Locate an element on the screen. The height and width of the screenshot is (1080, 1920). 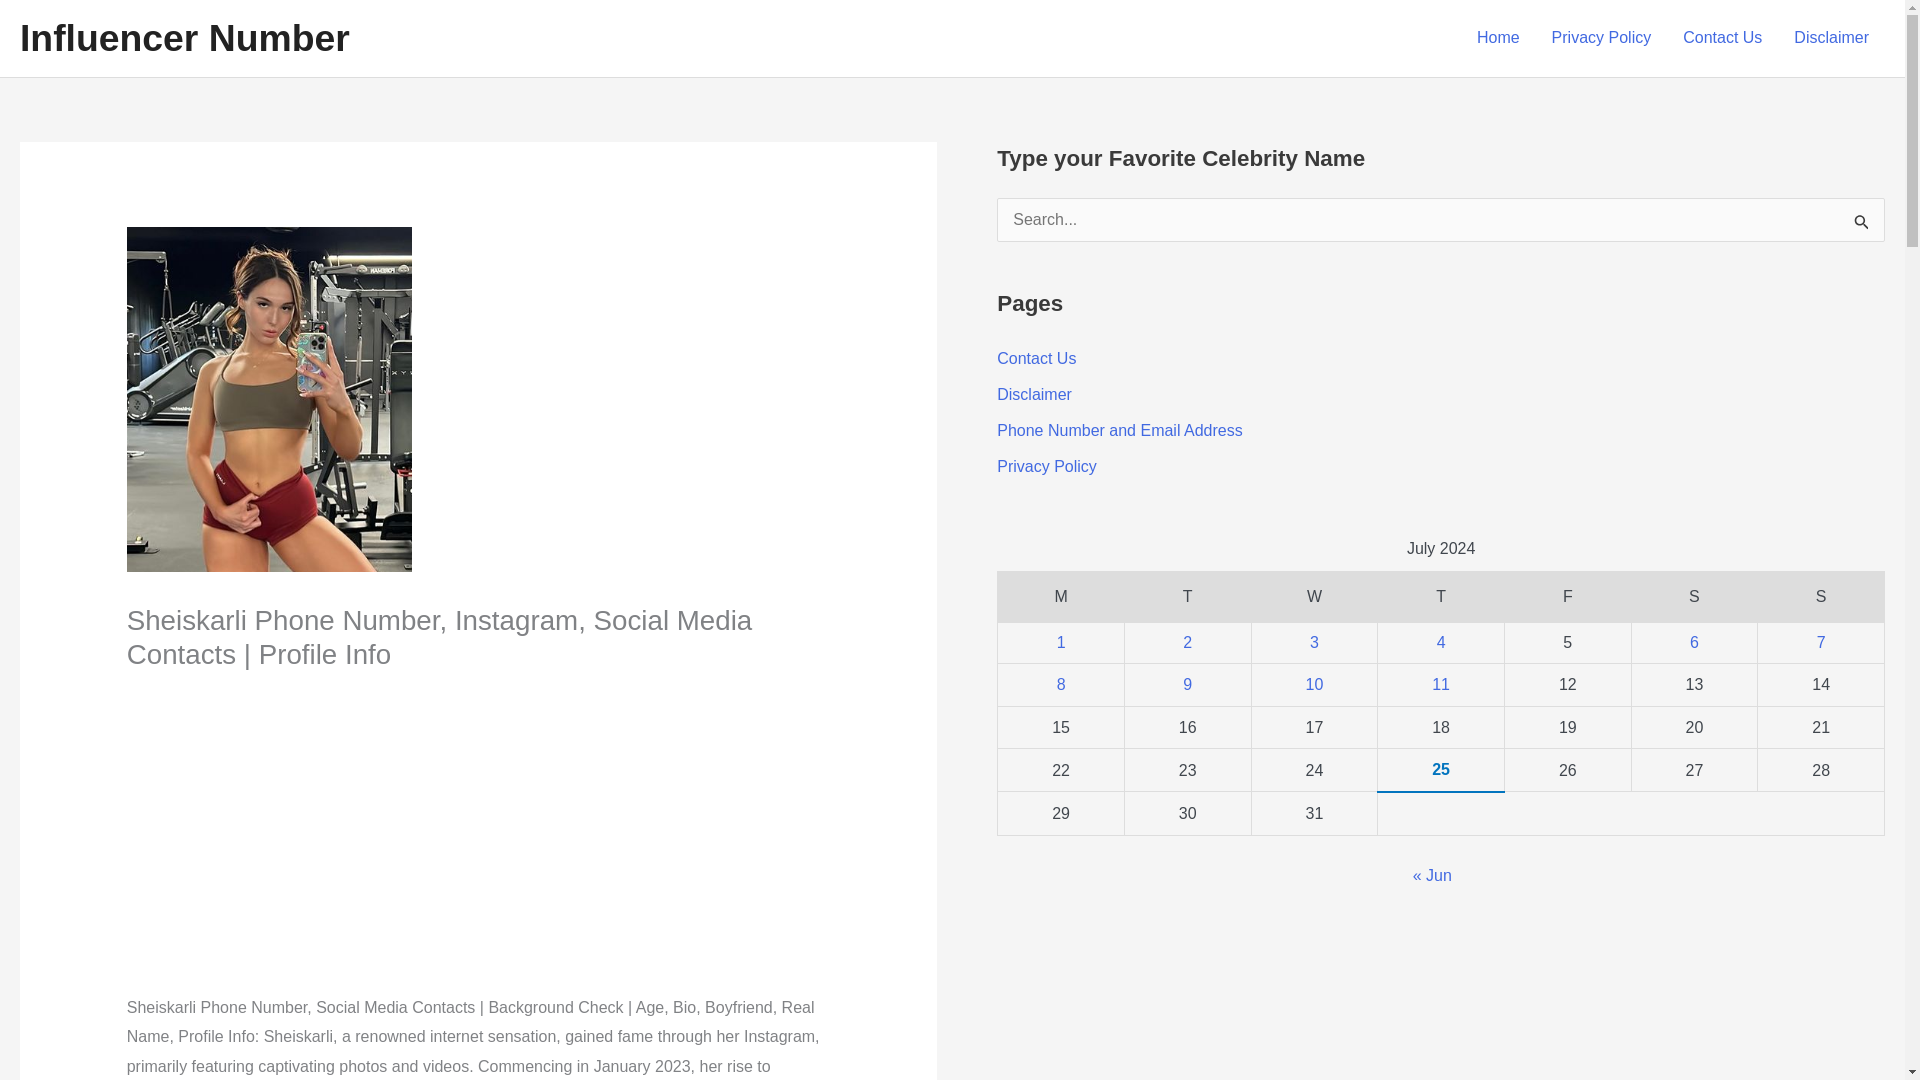
Disclaimer is located at coordinates (1831, 38).